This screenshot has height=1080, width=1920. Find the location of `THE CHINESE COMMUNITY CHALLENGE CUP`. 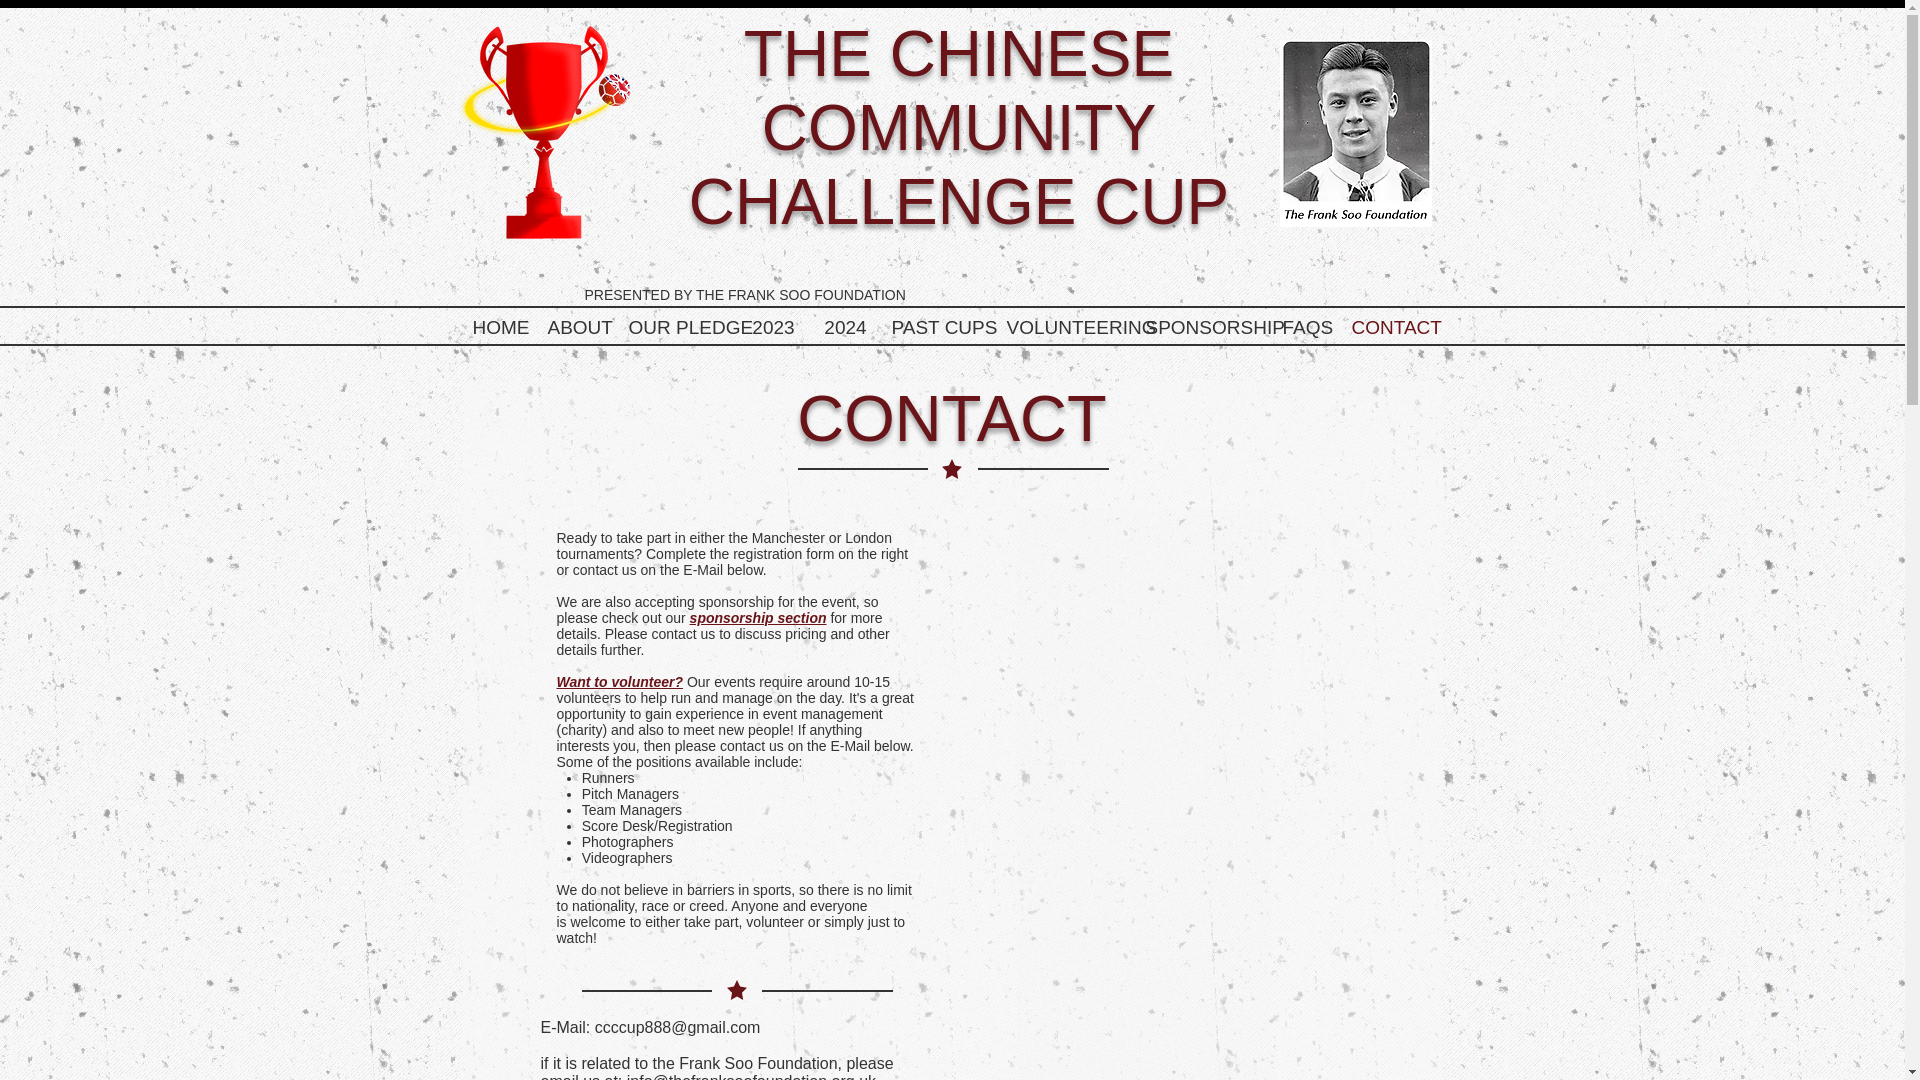

THE CHINESE COMMUNITY CHALLENGE CUP is located at coordinates (960, 128).